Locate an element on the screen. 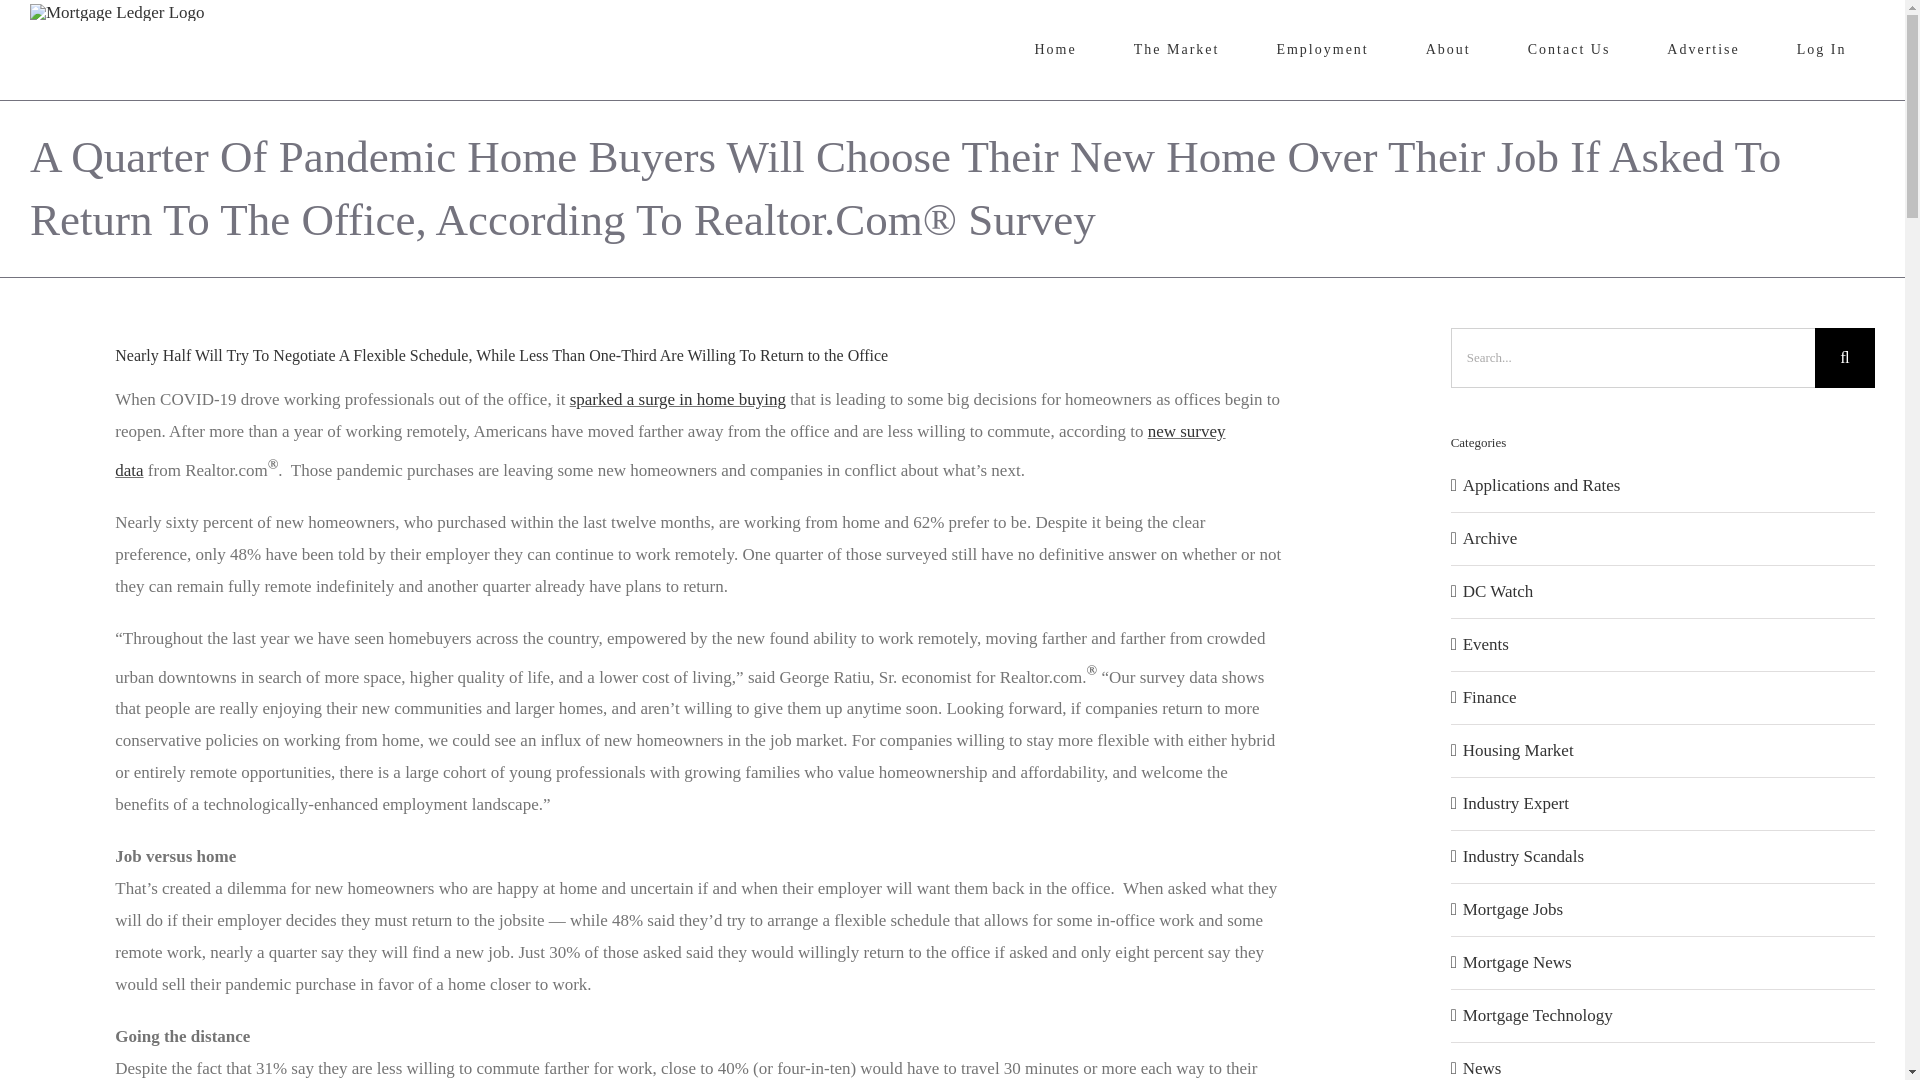 Image resolution: width=1920 pixels, height=1080 pixels. Events is located at coordinates (1664, 644).